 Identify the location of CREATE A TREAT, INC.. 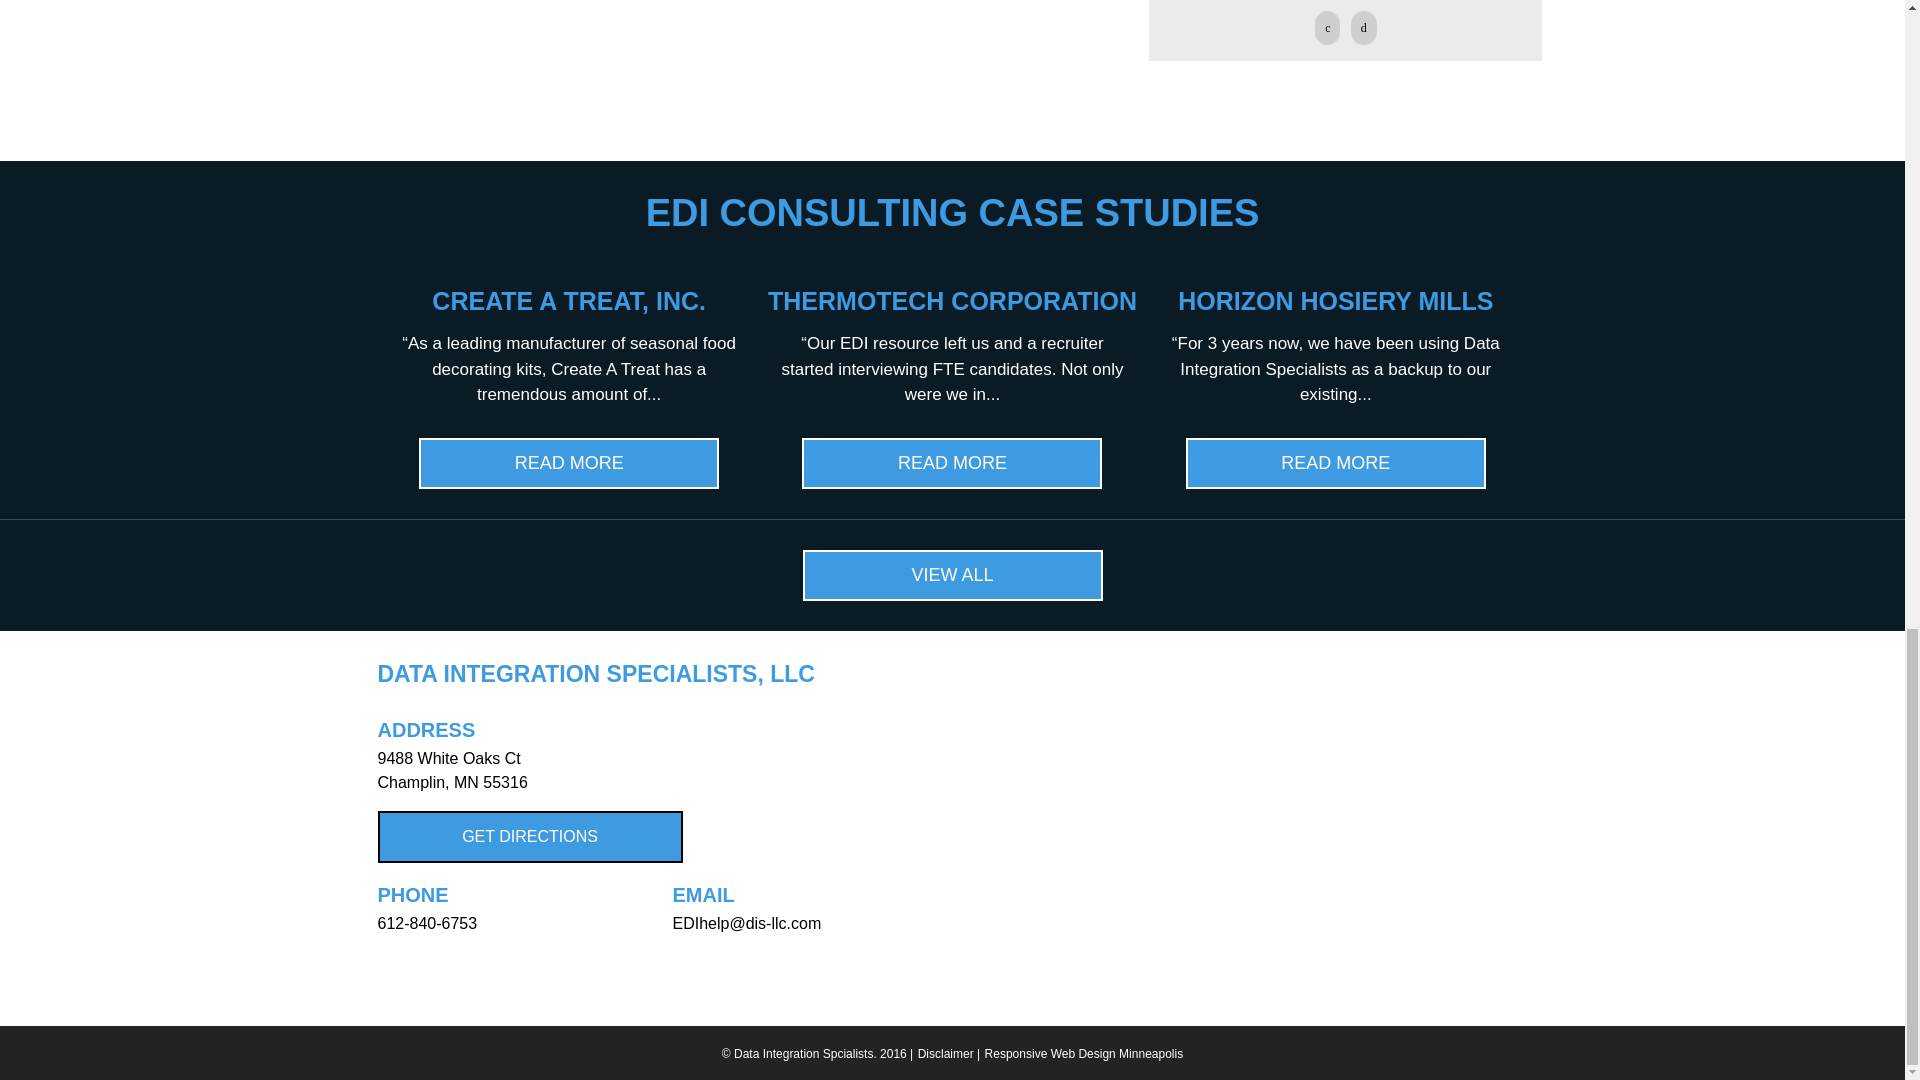
(569, 301).